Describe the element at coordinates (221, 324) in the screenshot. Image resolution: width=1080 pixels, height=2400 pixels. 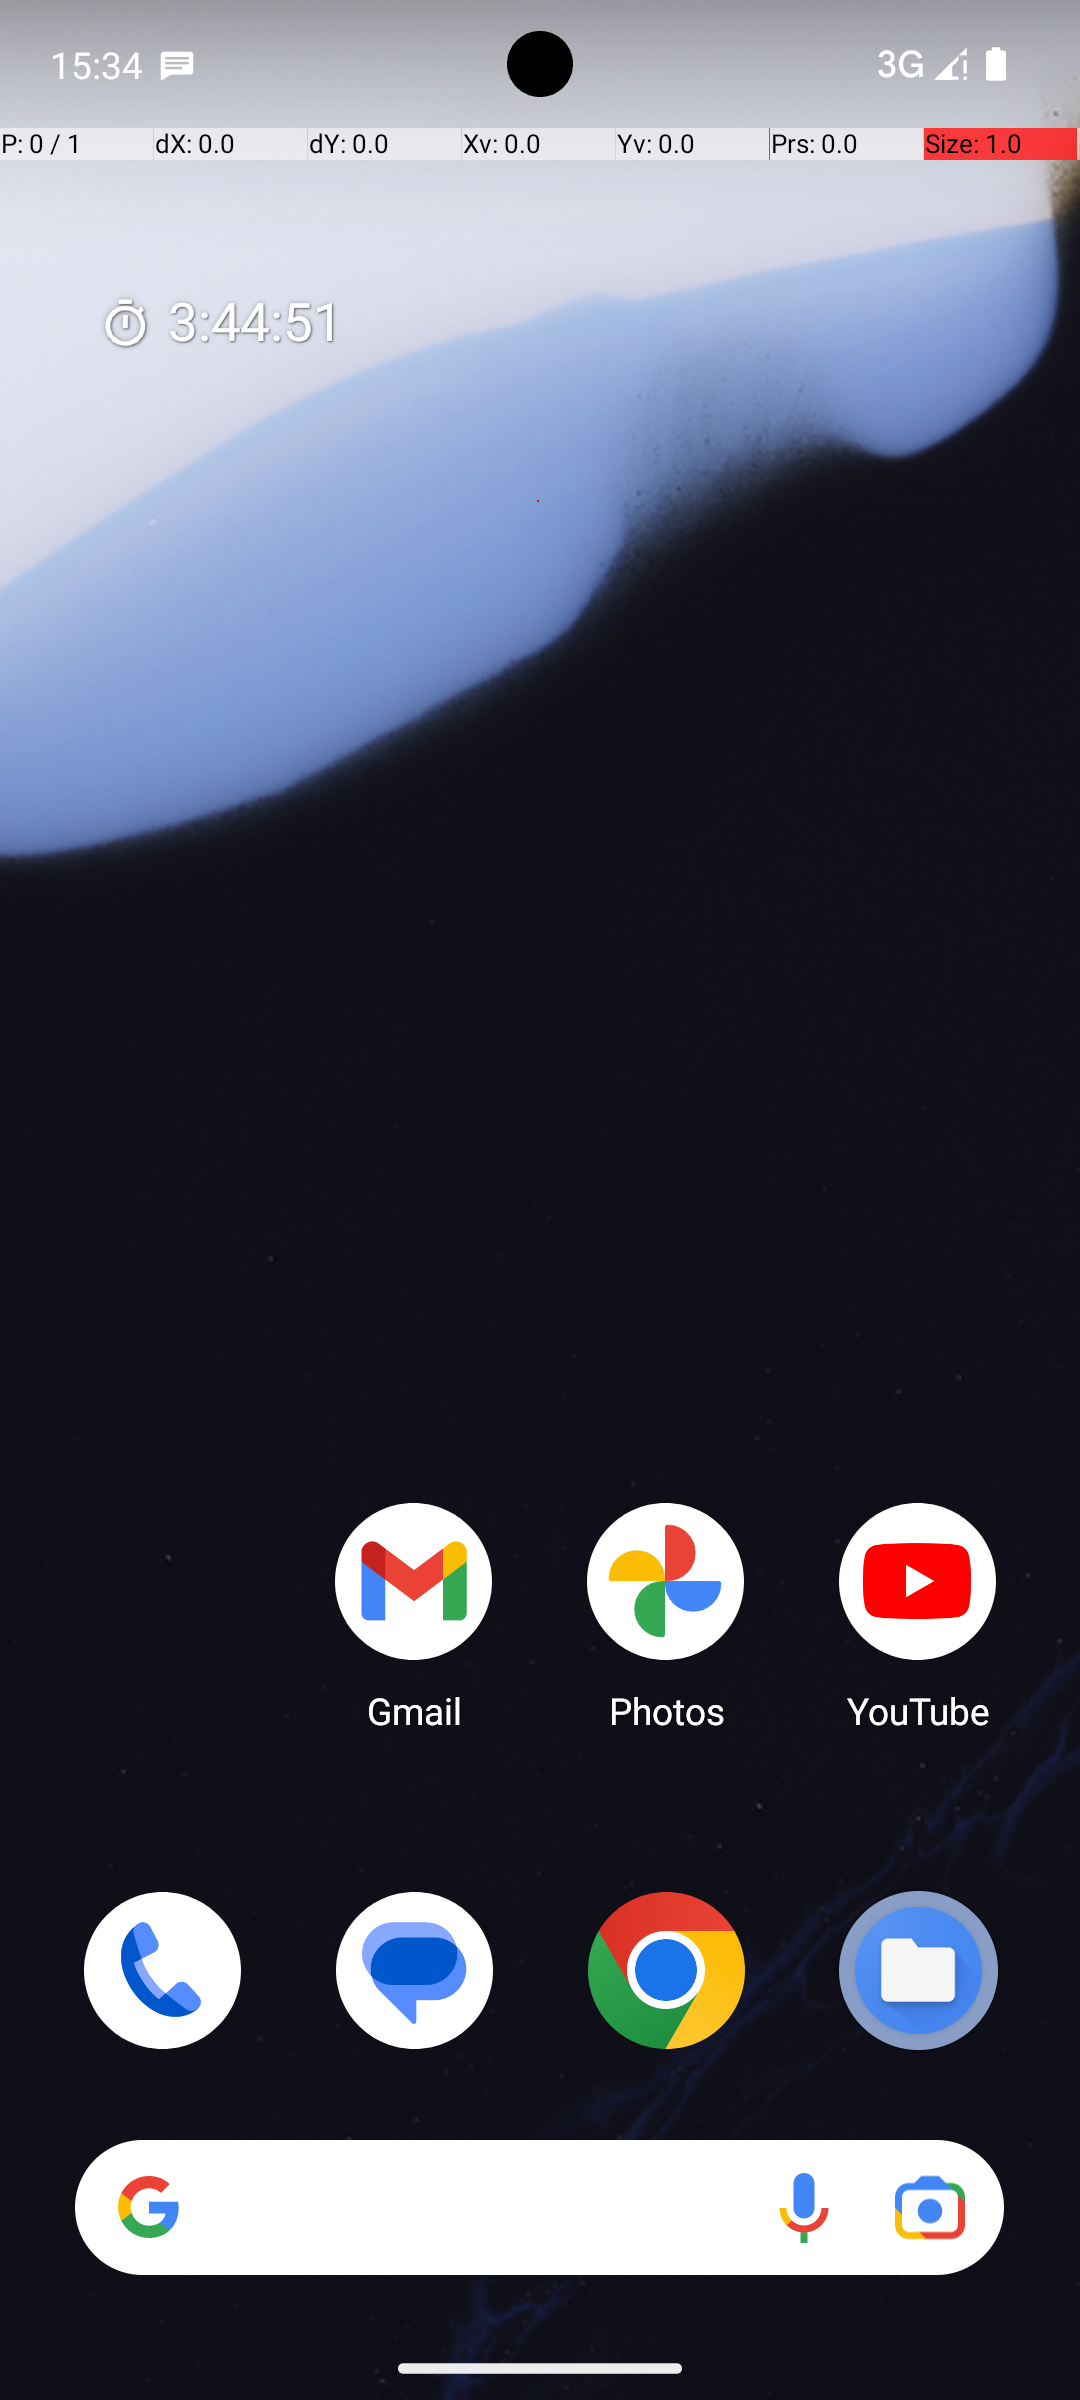
I see `3:44:50` at that location.